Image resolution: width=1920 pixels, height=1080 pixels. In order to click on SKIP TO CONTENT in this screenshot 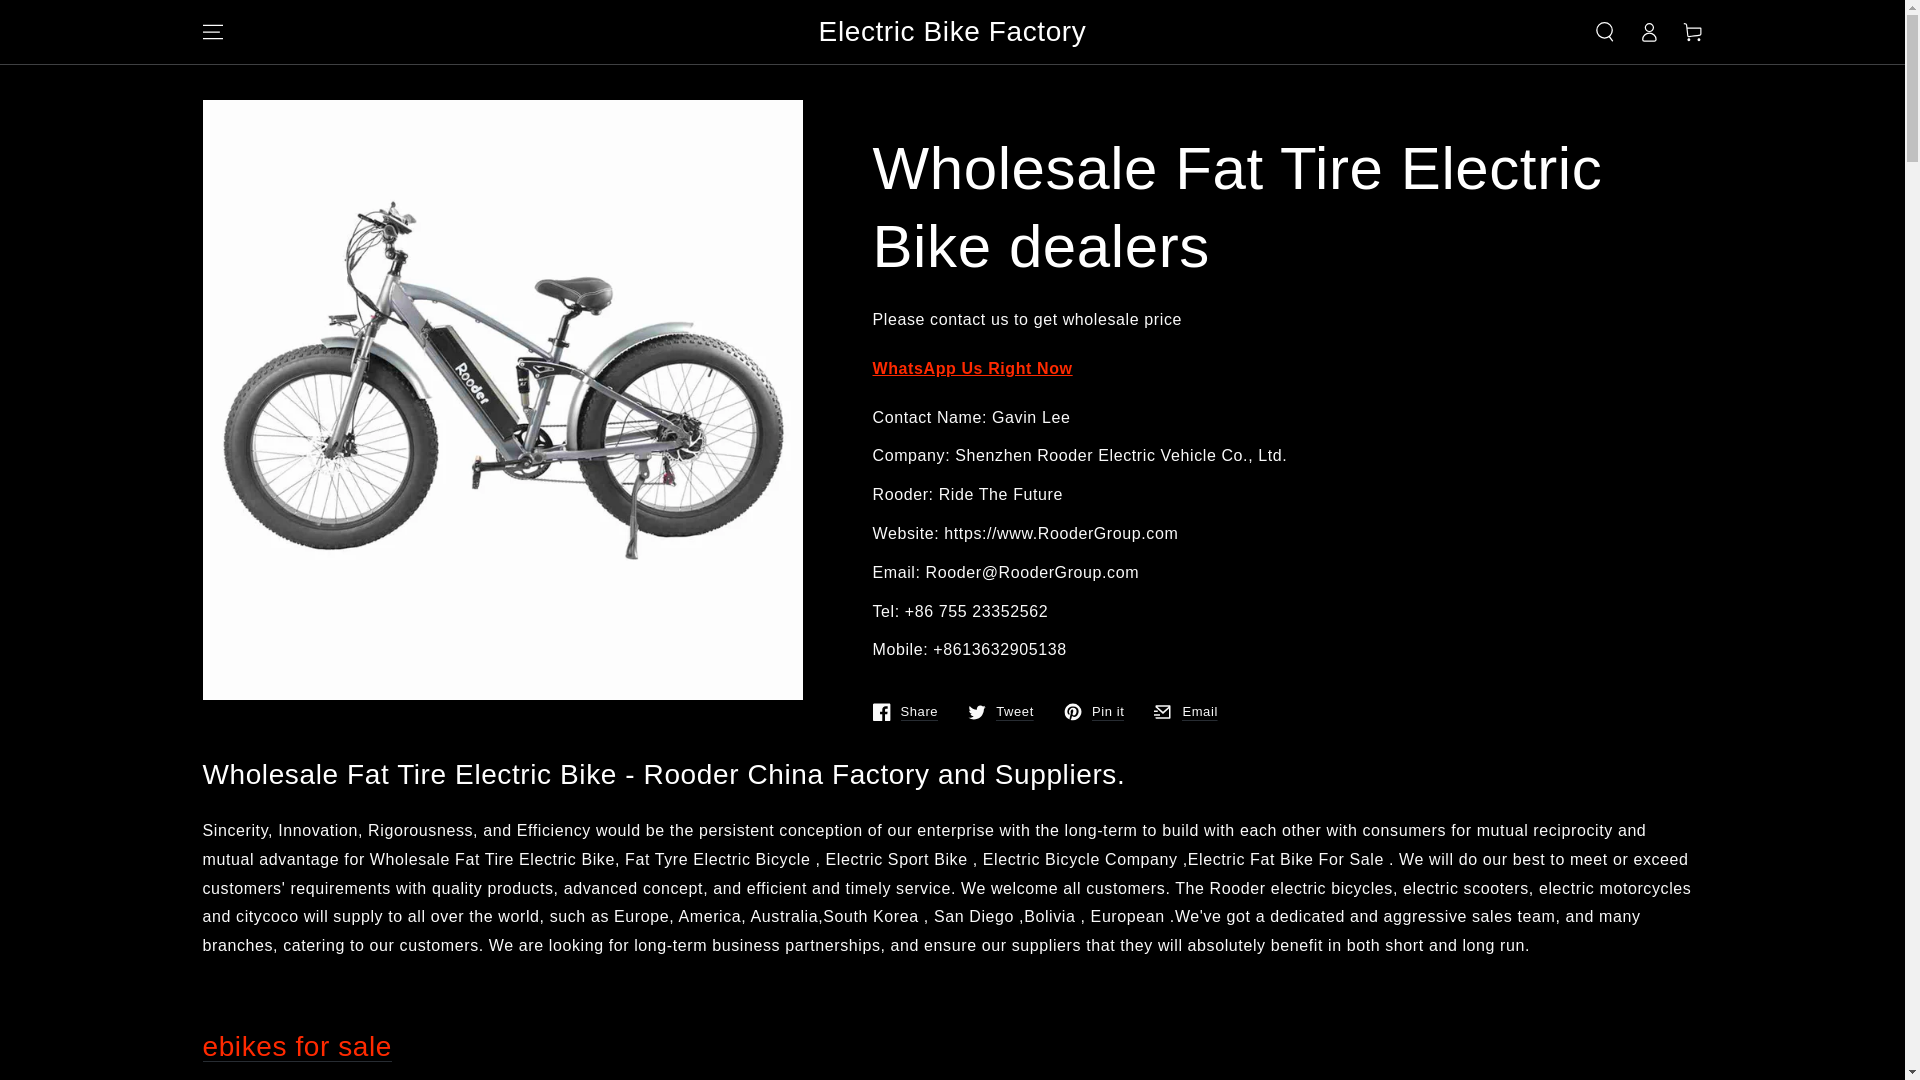, I will do `click(904, 712)`.